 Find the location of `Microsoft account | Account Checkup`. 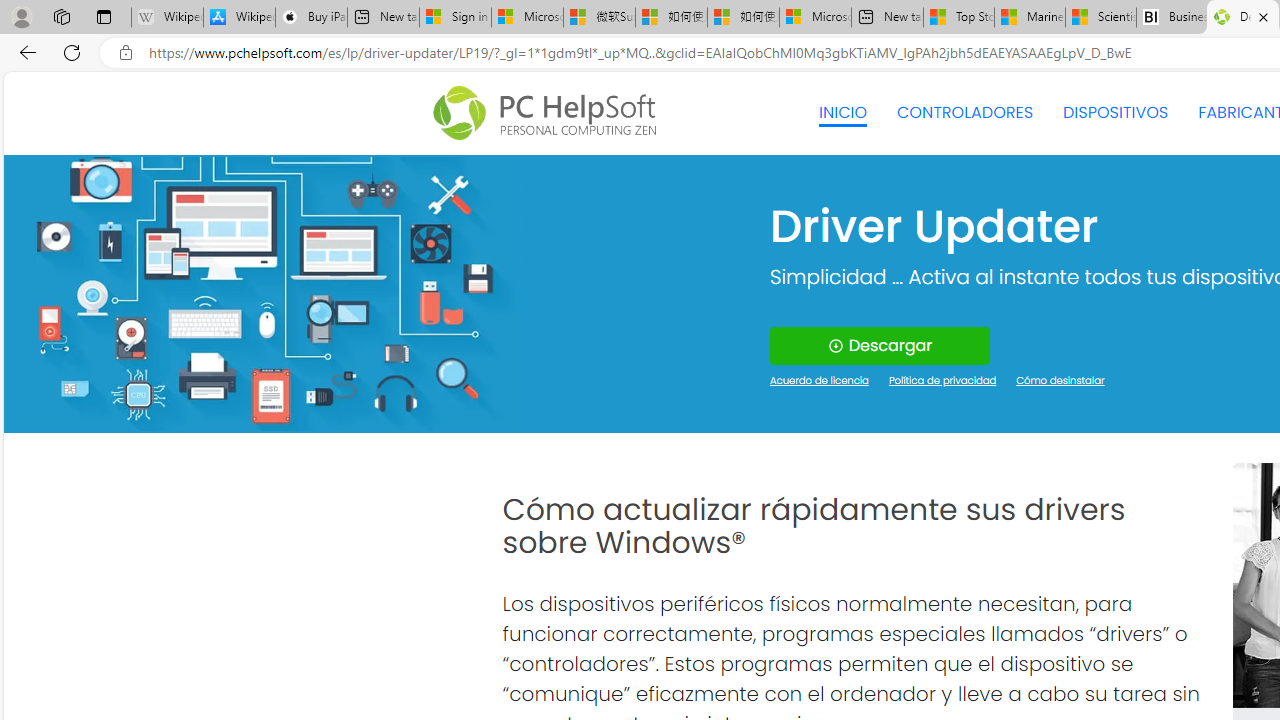

Microsoft account | Account Checkup is located at coordinates (815, 18).